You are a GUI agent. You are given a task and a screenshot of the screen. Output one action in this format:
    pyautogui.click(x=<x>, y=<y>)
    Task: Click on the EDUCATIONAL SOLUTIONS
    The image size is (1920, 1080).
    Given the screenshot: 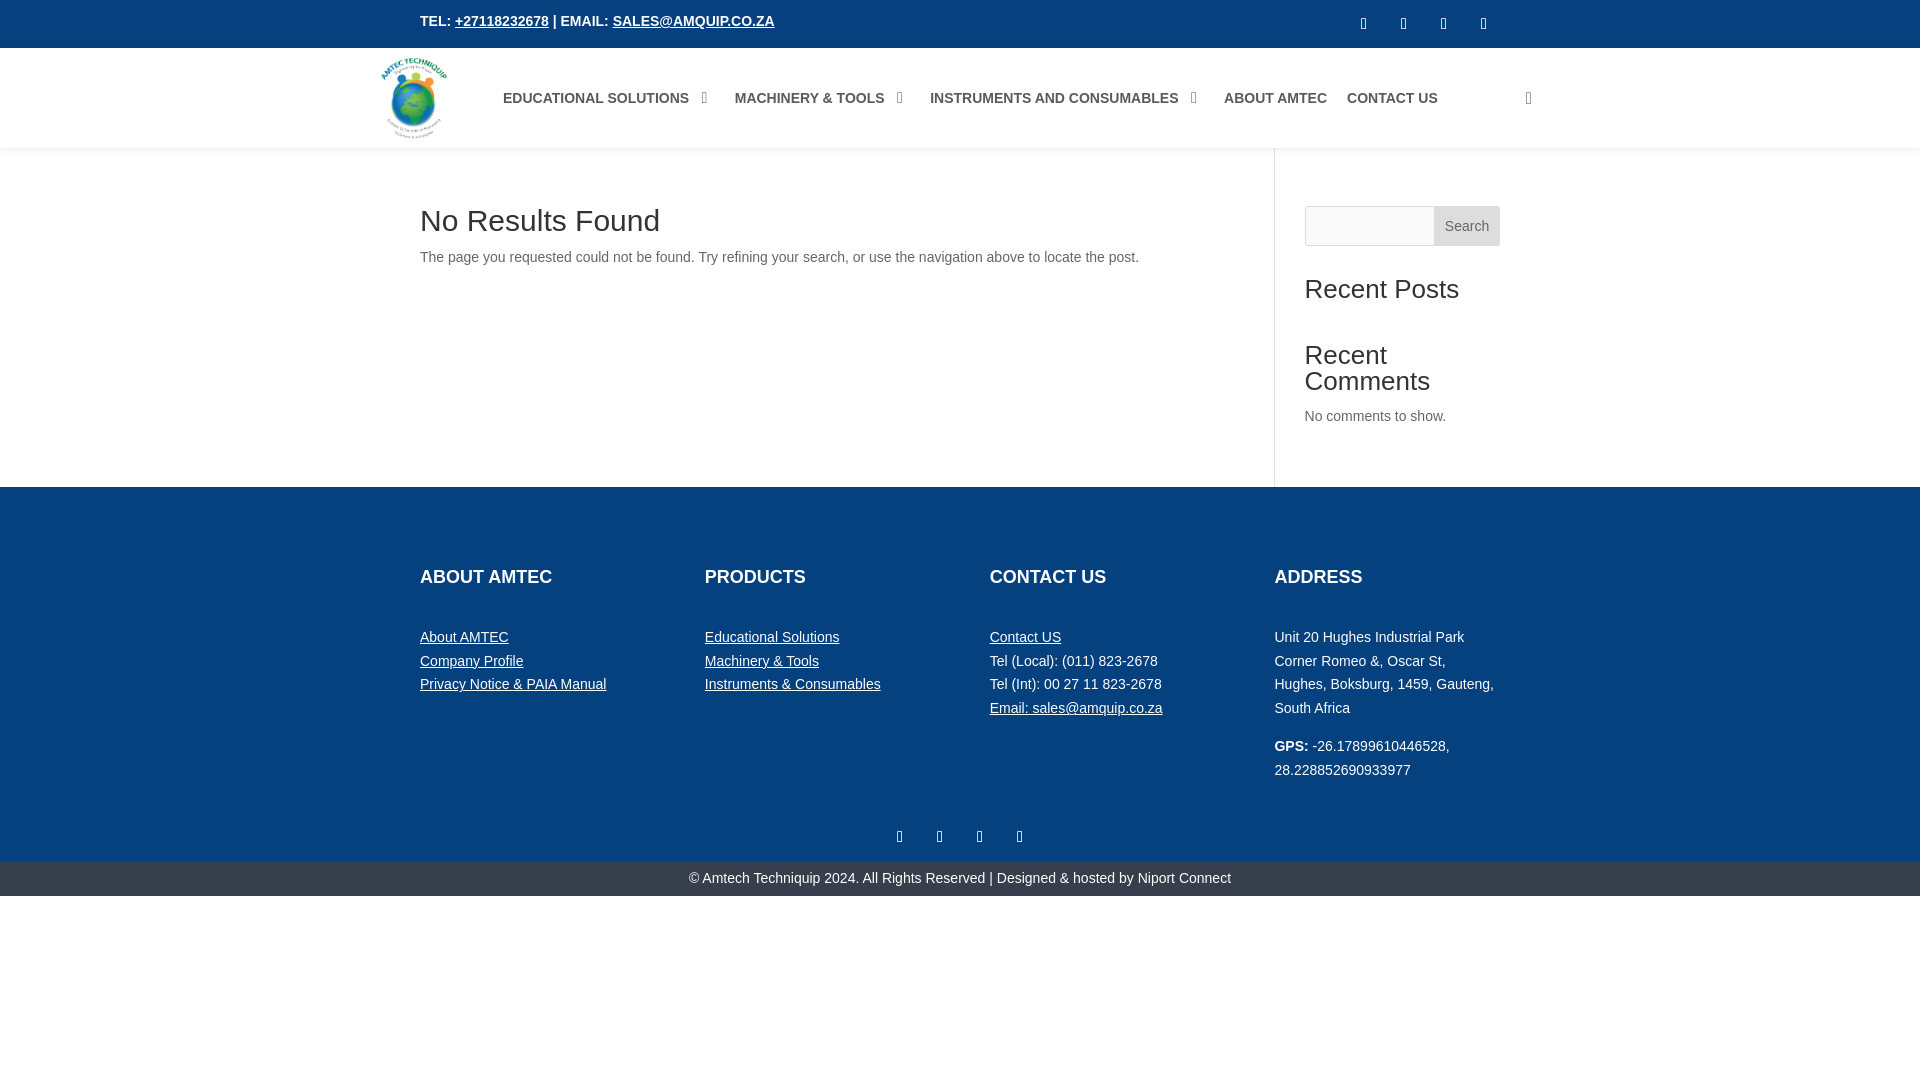 What is the action you would take?
    pyautogui.click(x=608, y=98)
    